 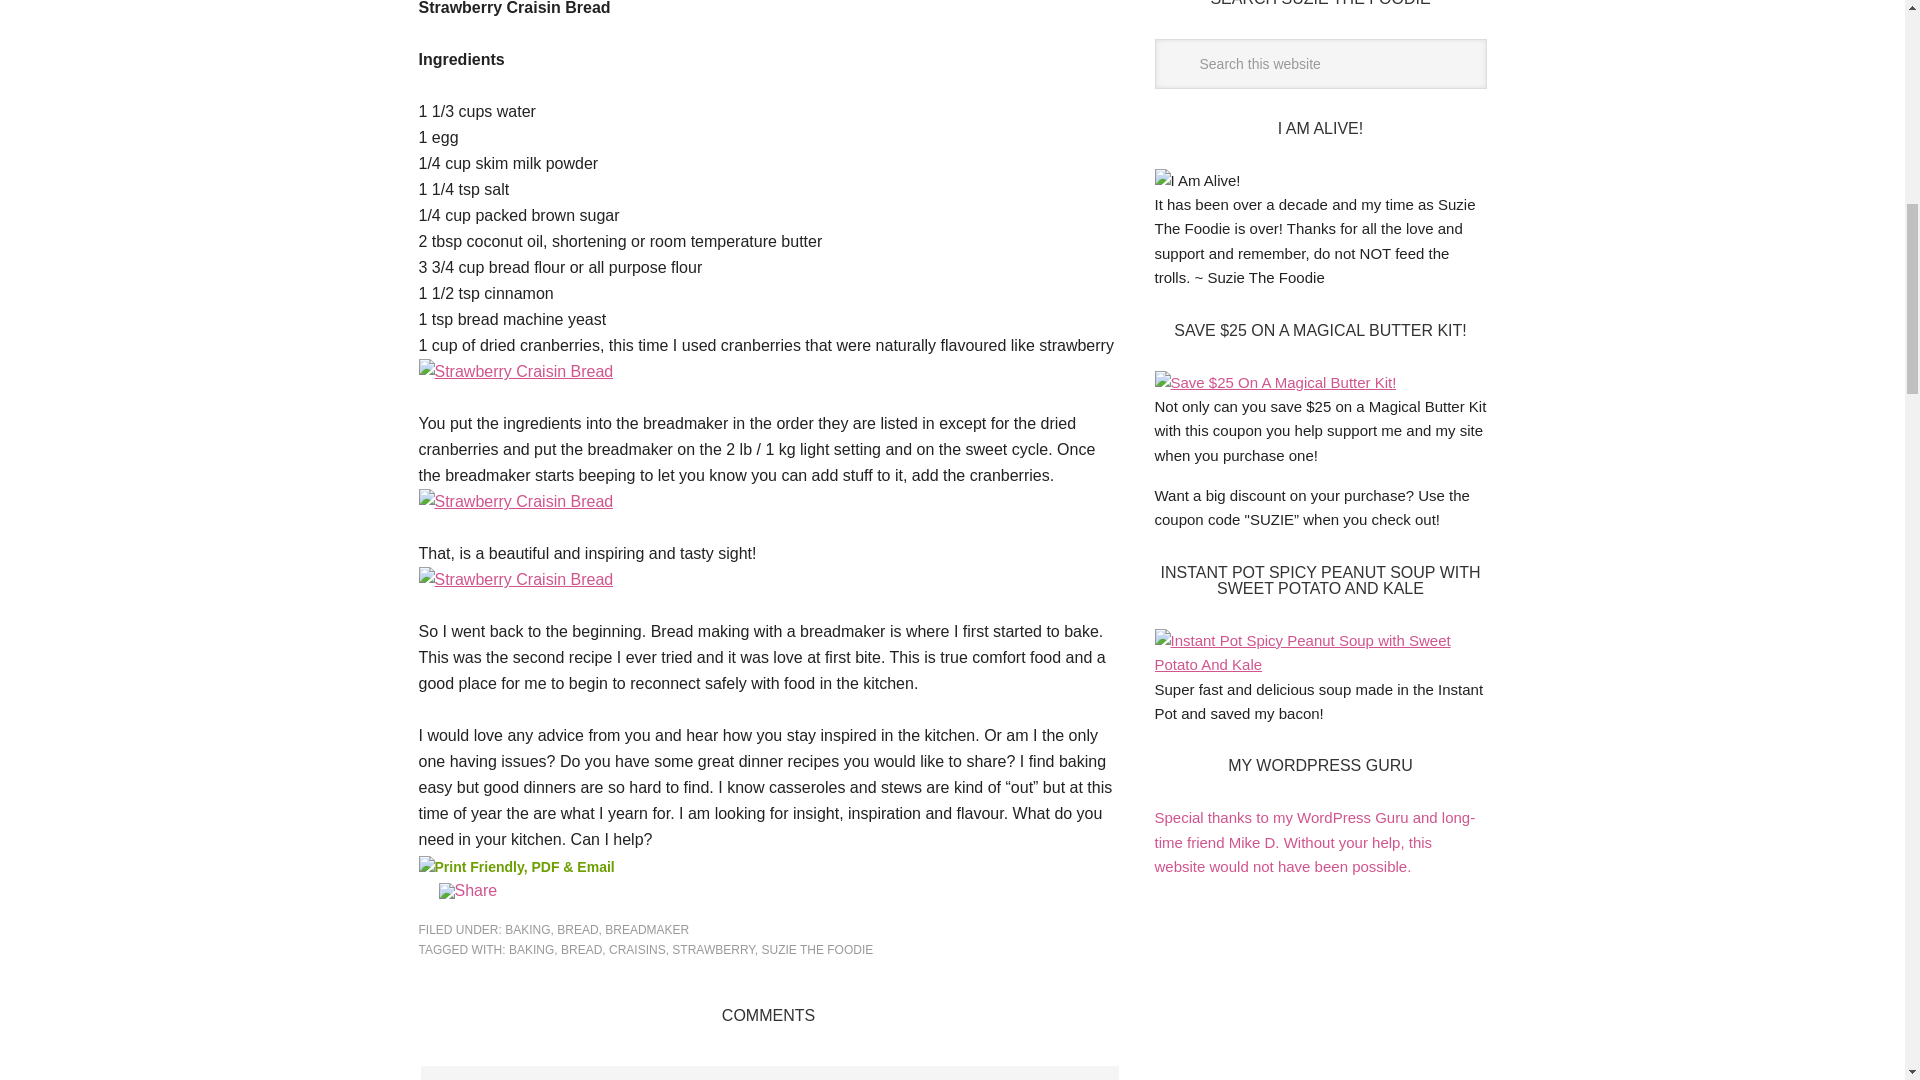 I want to click on BAKING, so click(x=526, y=930).